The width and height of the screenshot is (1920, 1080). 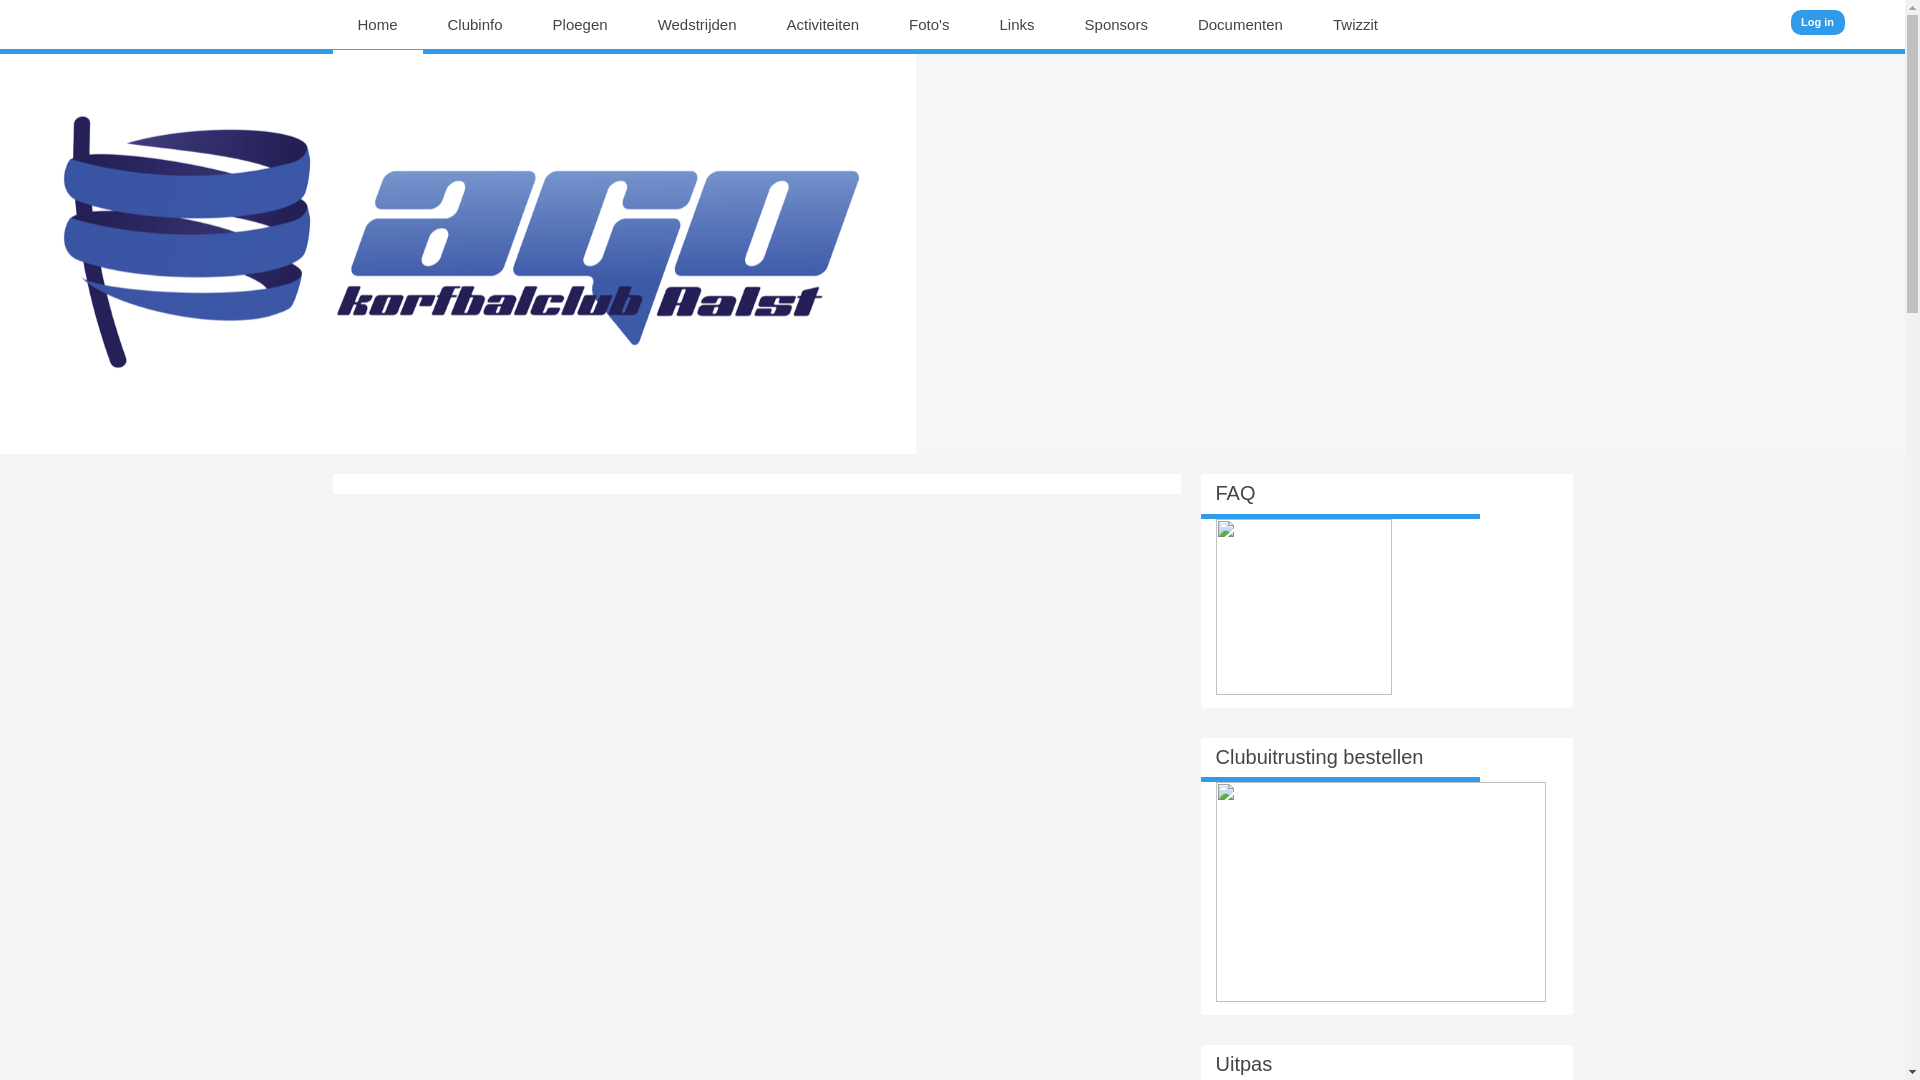 I want to click on Foto's, so click(x=929, y=25).